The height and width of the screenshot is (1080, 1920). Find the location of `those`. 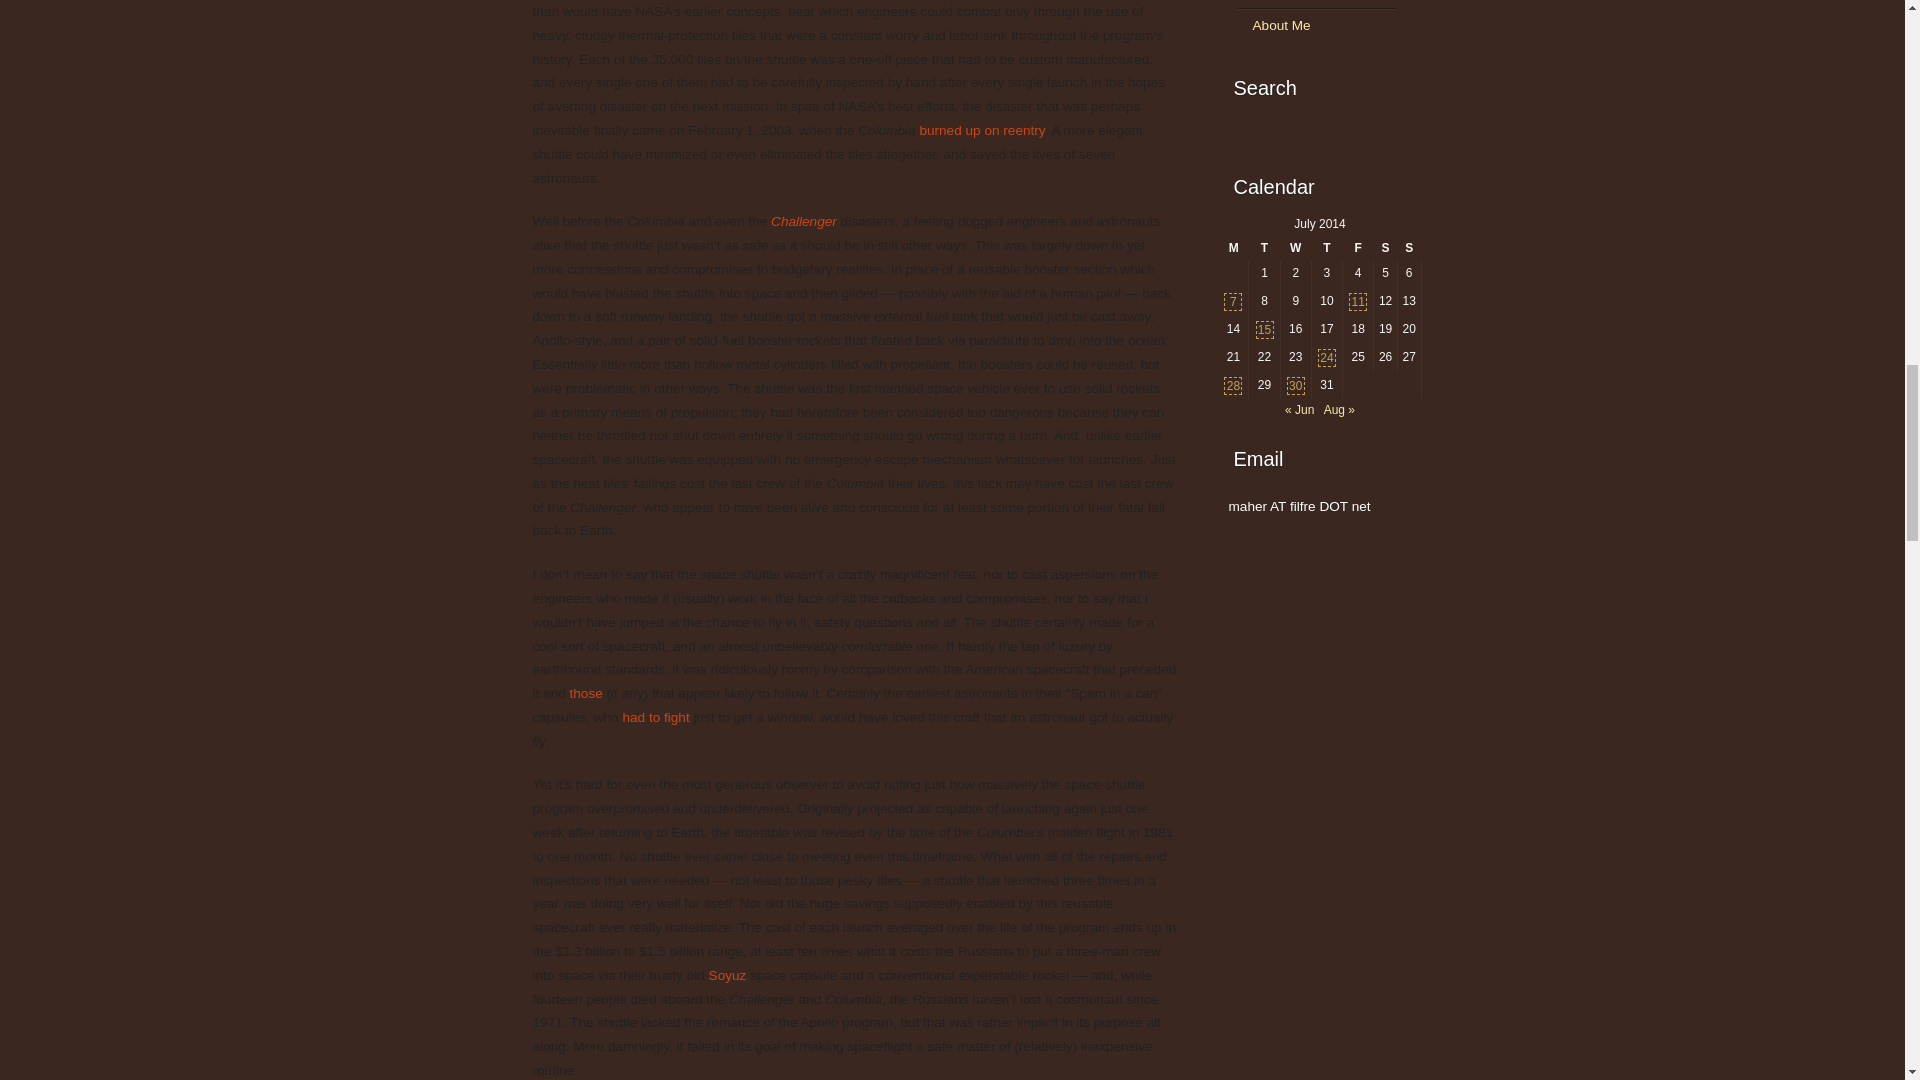

those is located at coordinates (586, 692).